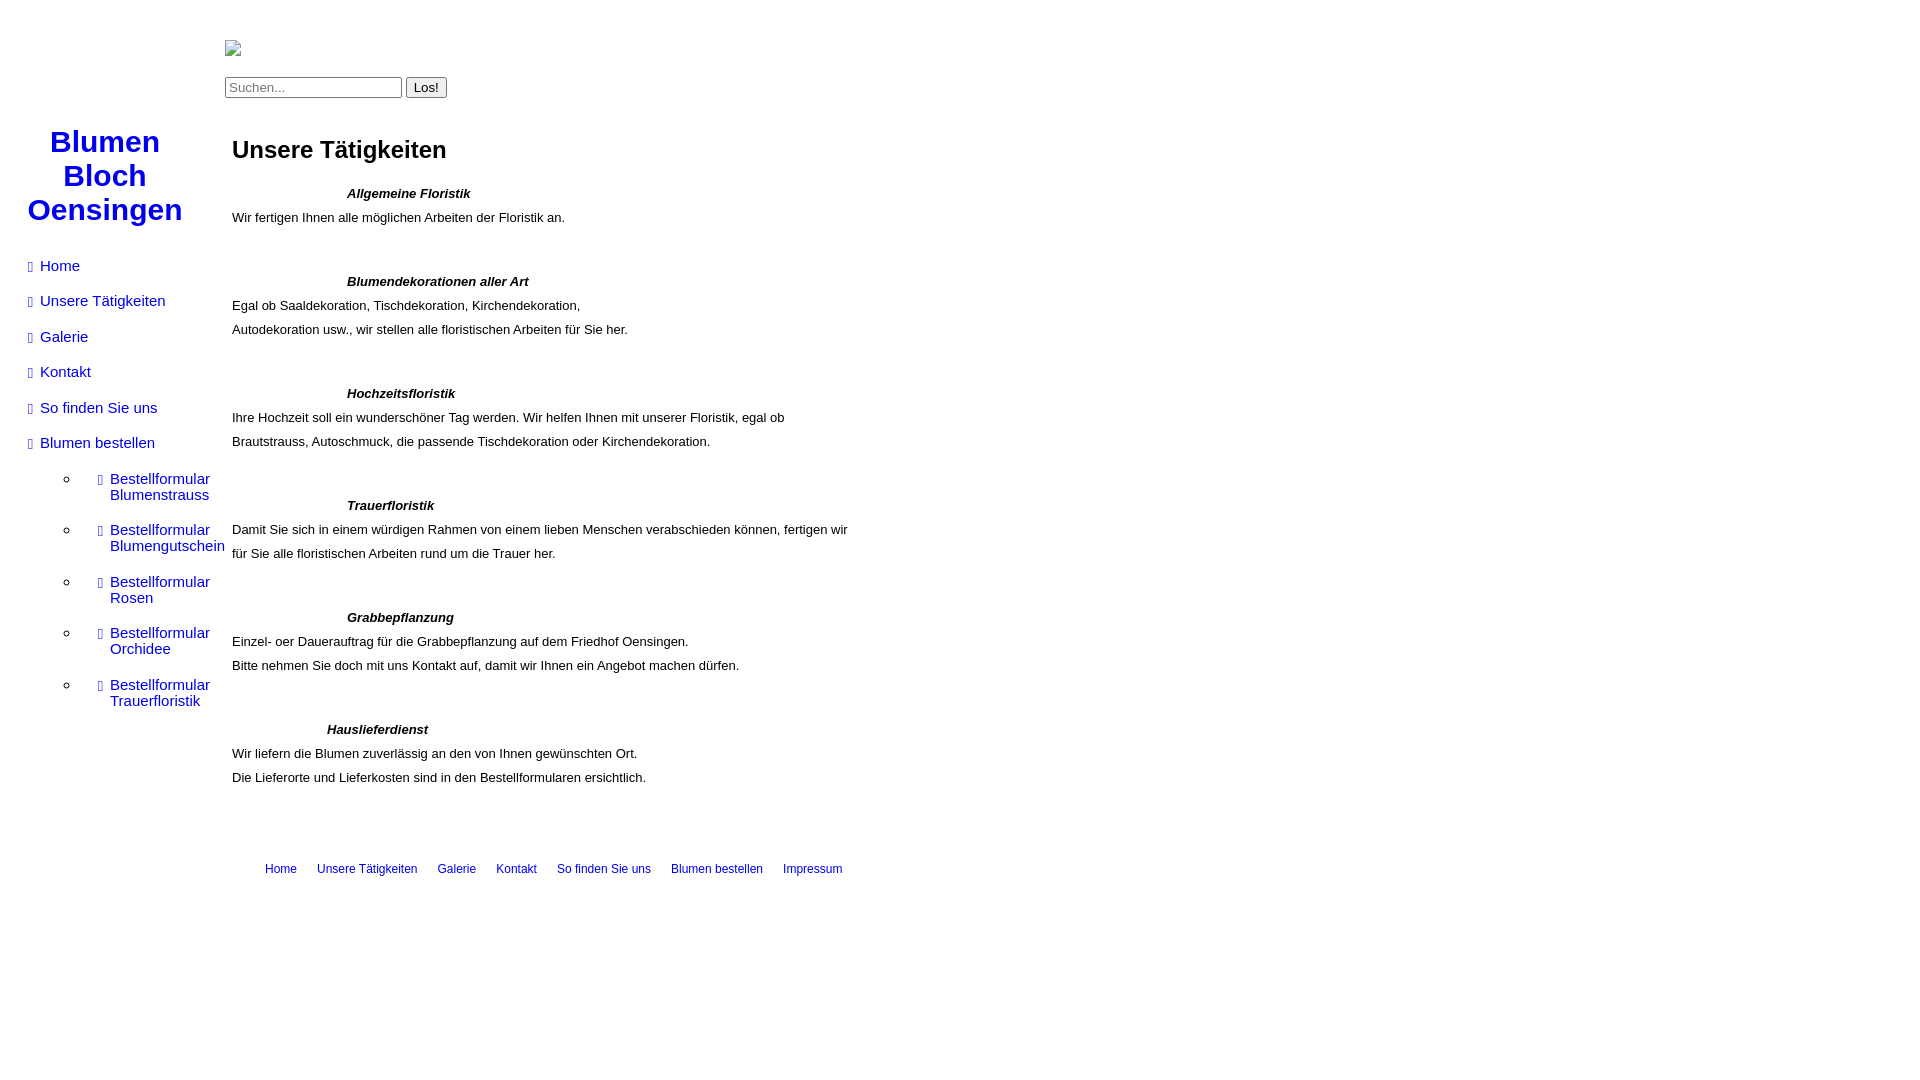 The width and height of the screenshot is (1920, 1080). Describe the element at coordinates (150, 641) in the screenshot. I see `Bestellformular Orchidee` at that location.